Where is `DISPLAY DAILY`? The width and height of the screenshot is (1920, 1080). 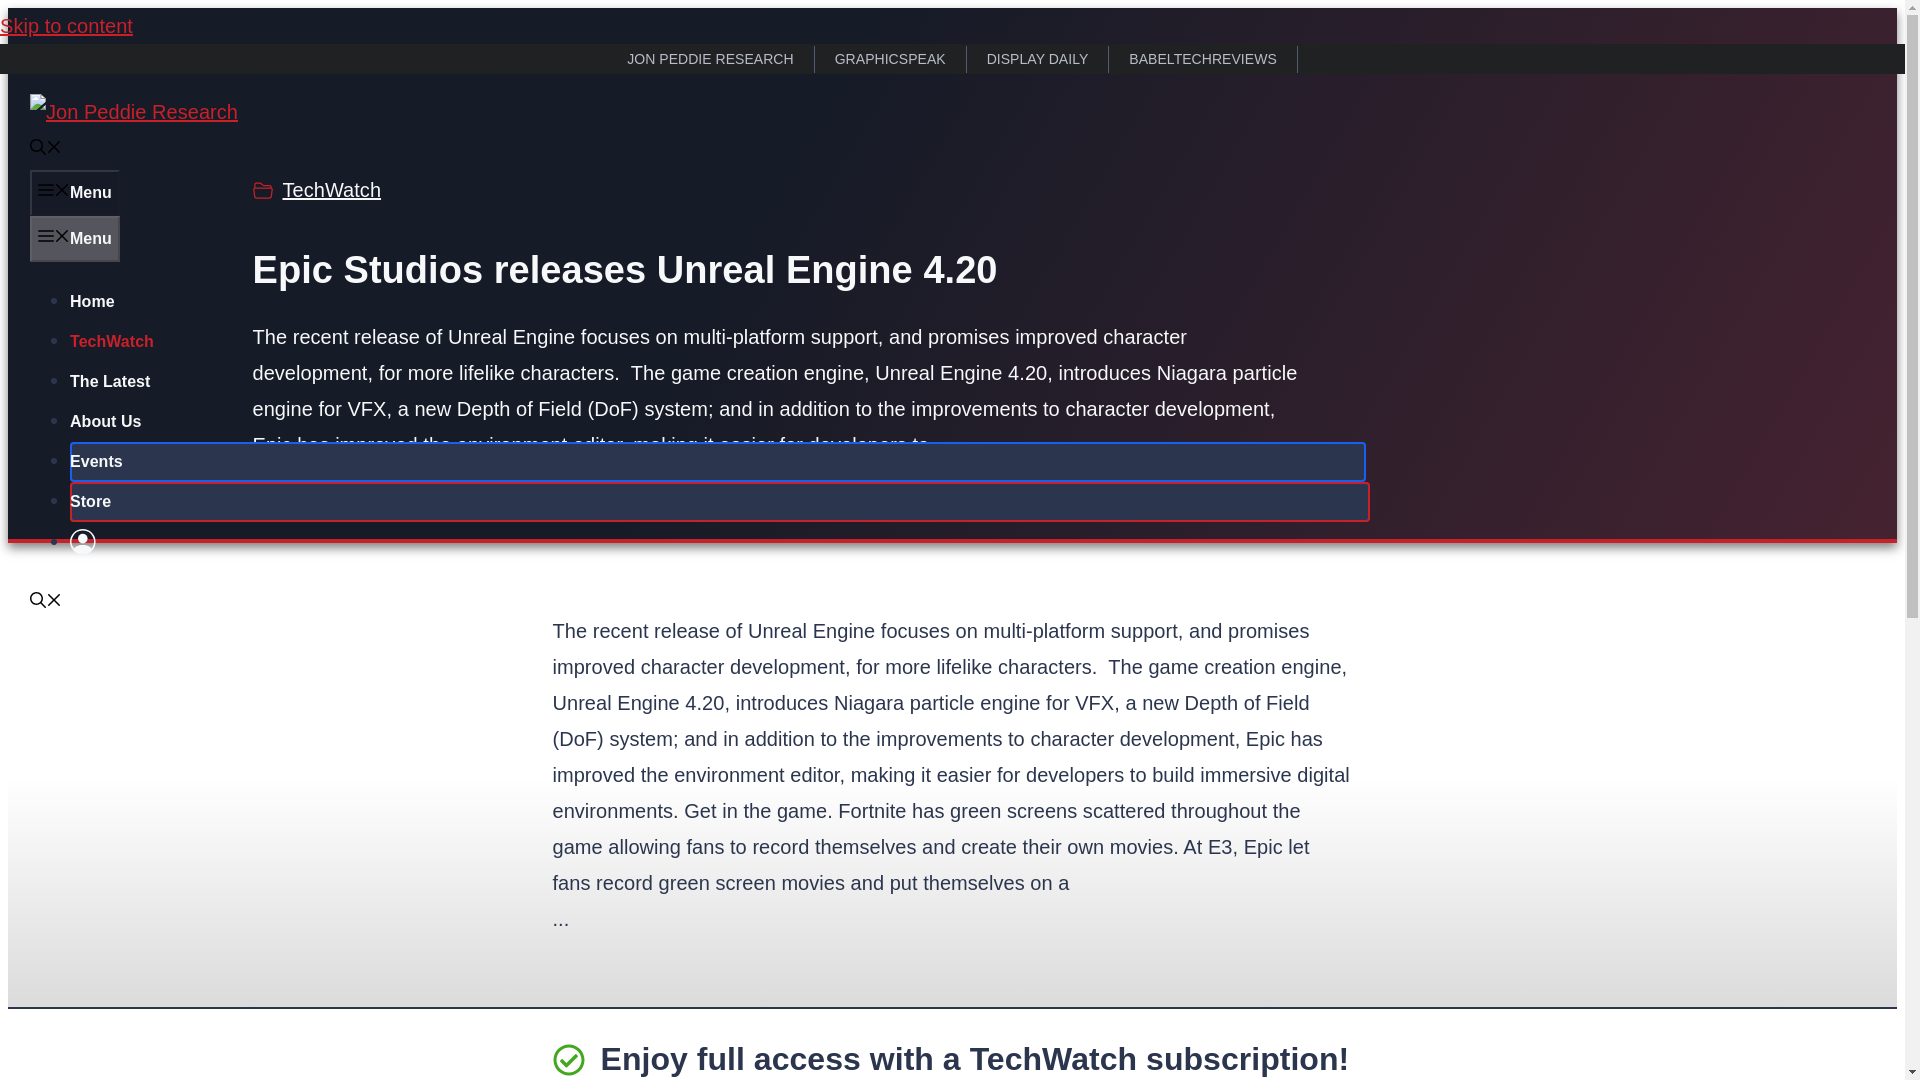
DISPLAY DAILY is located at coordinates (1038, 60).